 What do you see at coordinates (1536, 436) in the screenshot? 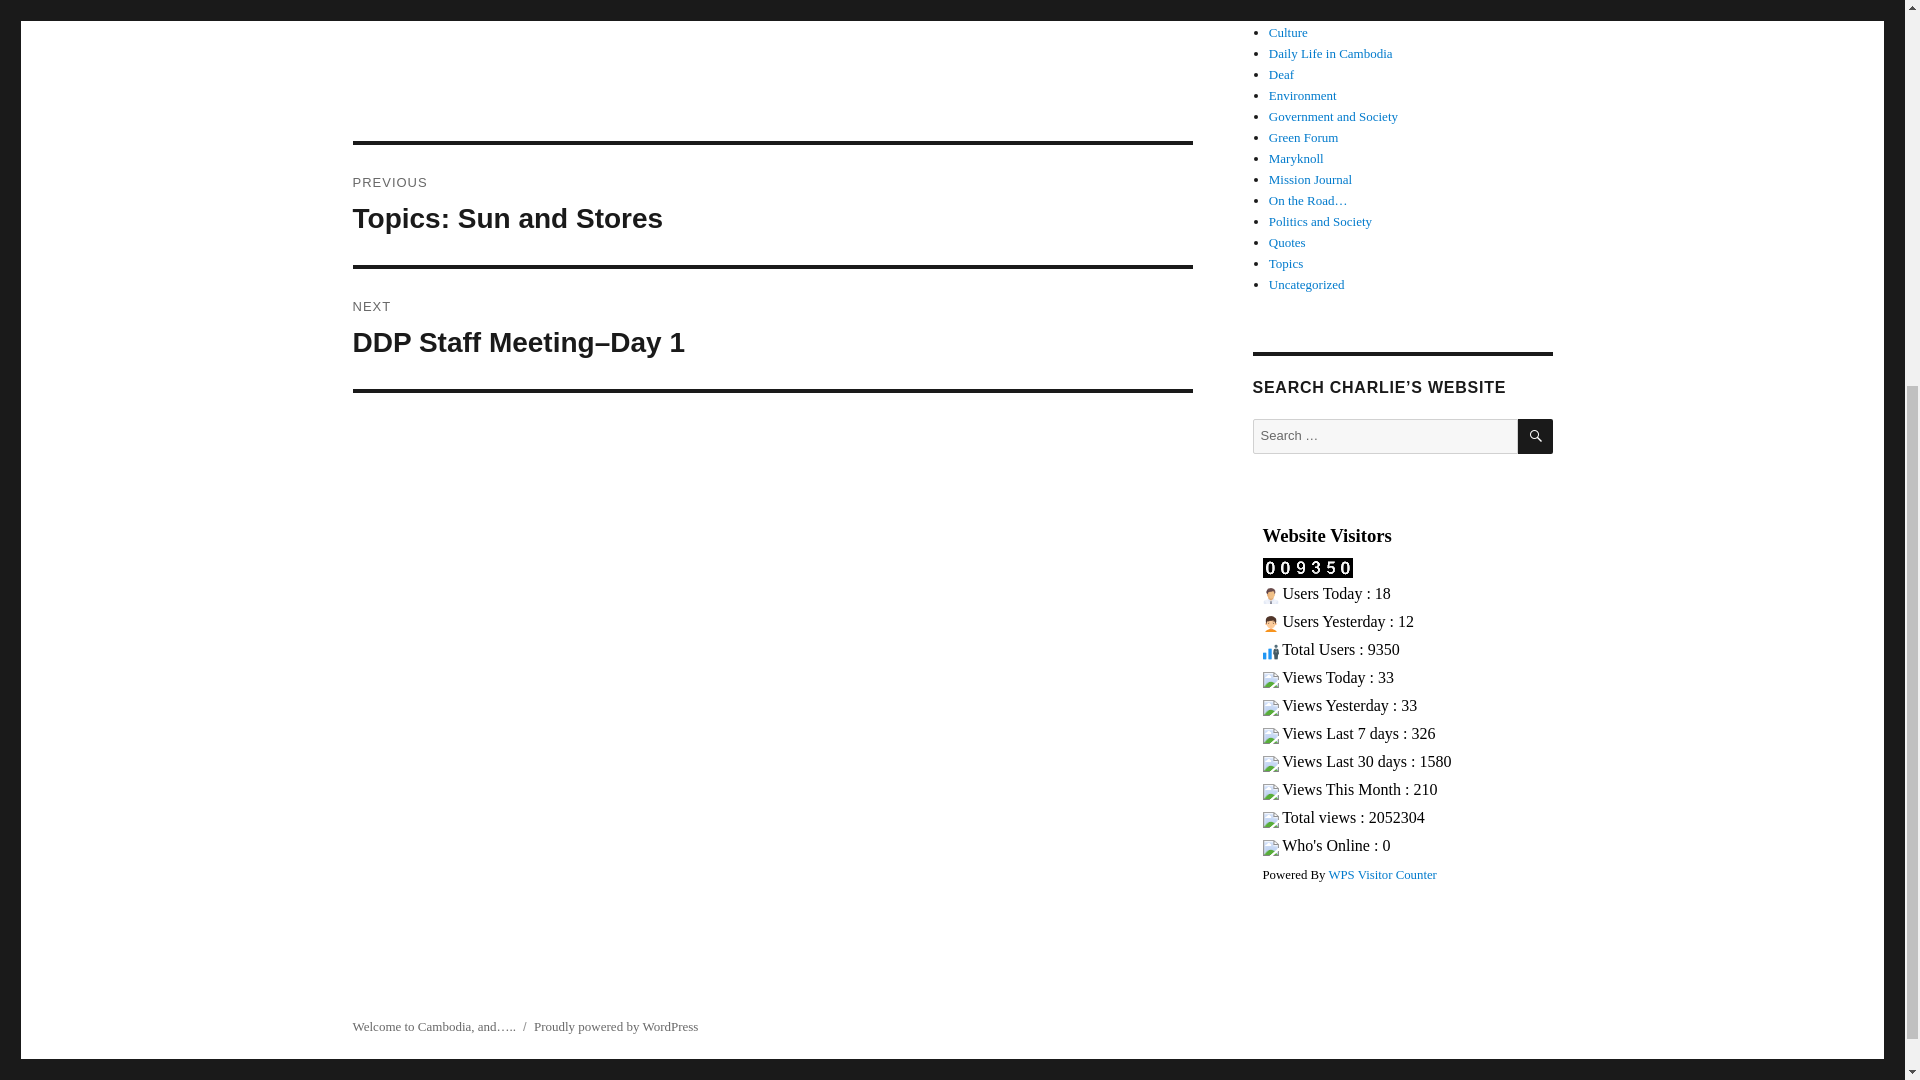
I see `SEARCH` at bounding box center [1536, 436].